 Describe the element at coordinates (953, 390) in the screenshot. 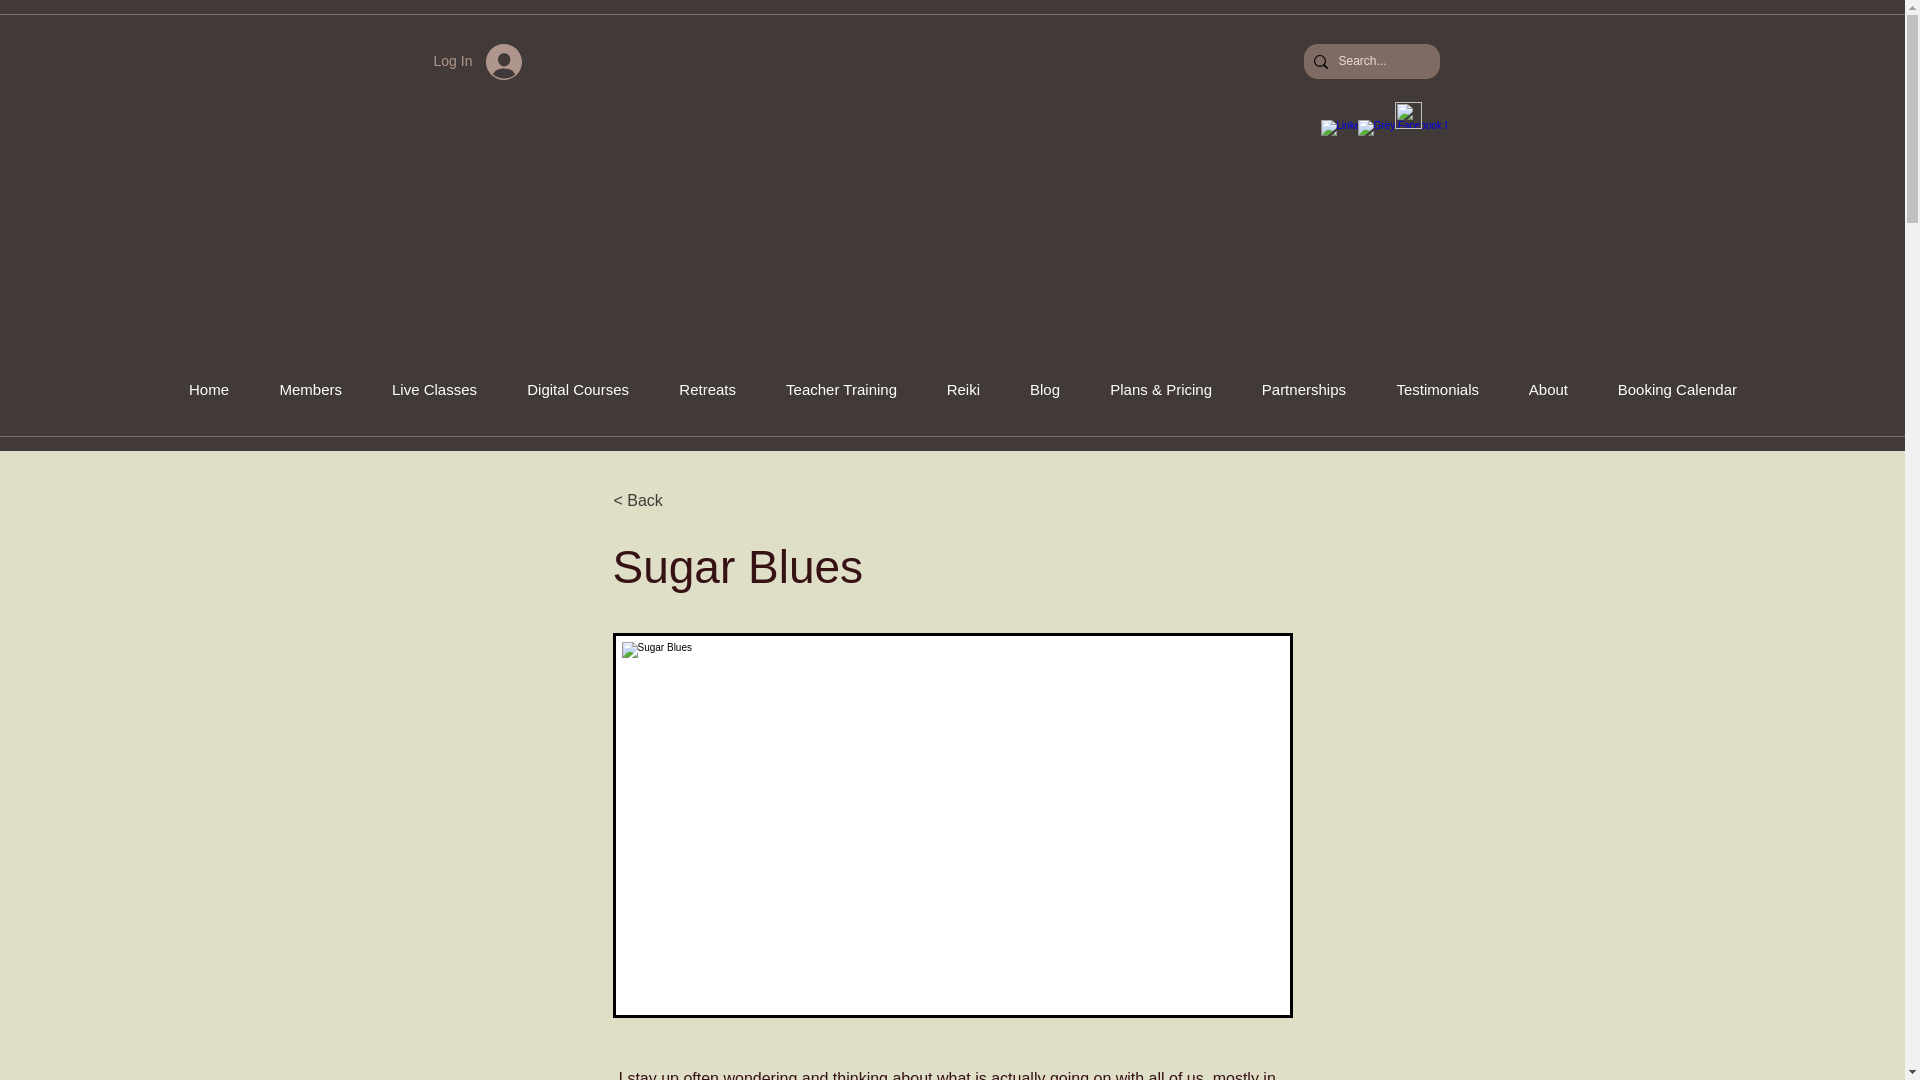

I see `Reiki` at that location.